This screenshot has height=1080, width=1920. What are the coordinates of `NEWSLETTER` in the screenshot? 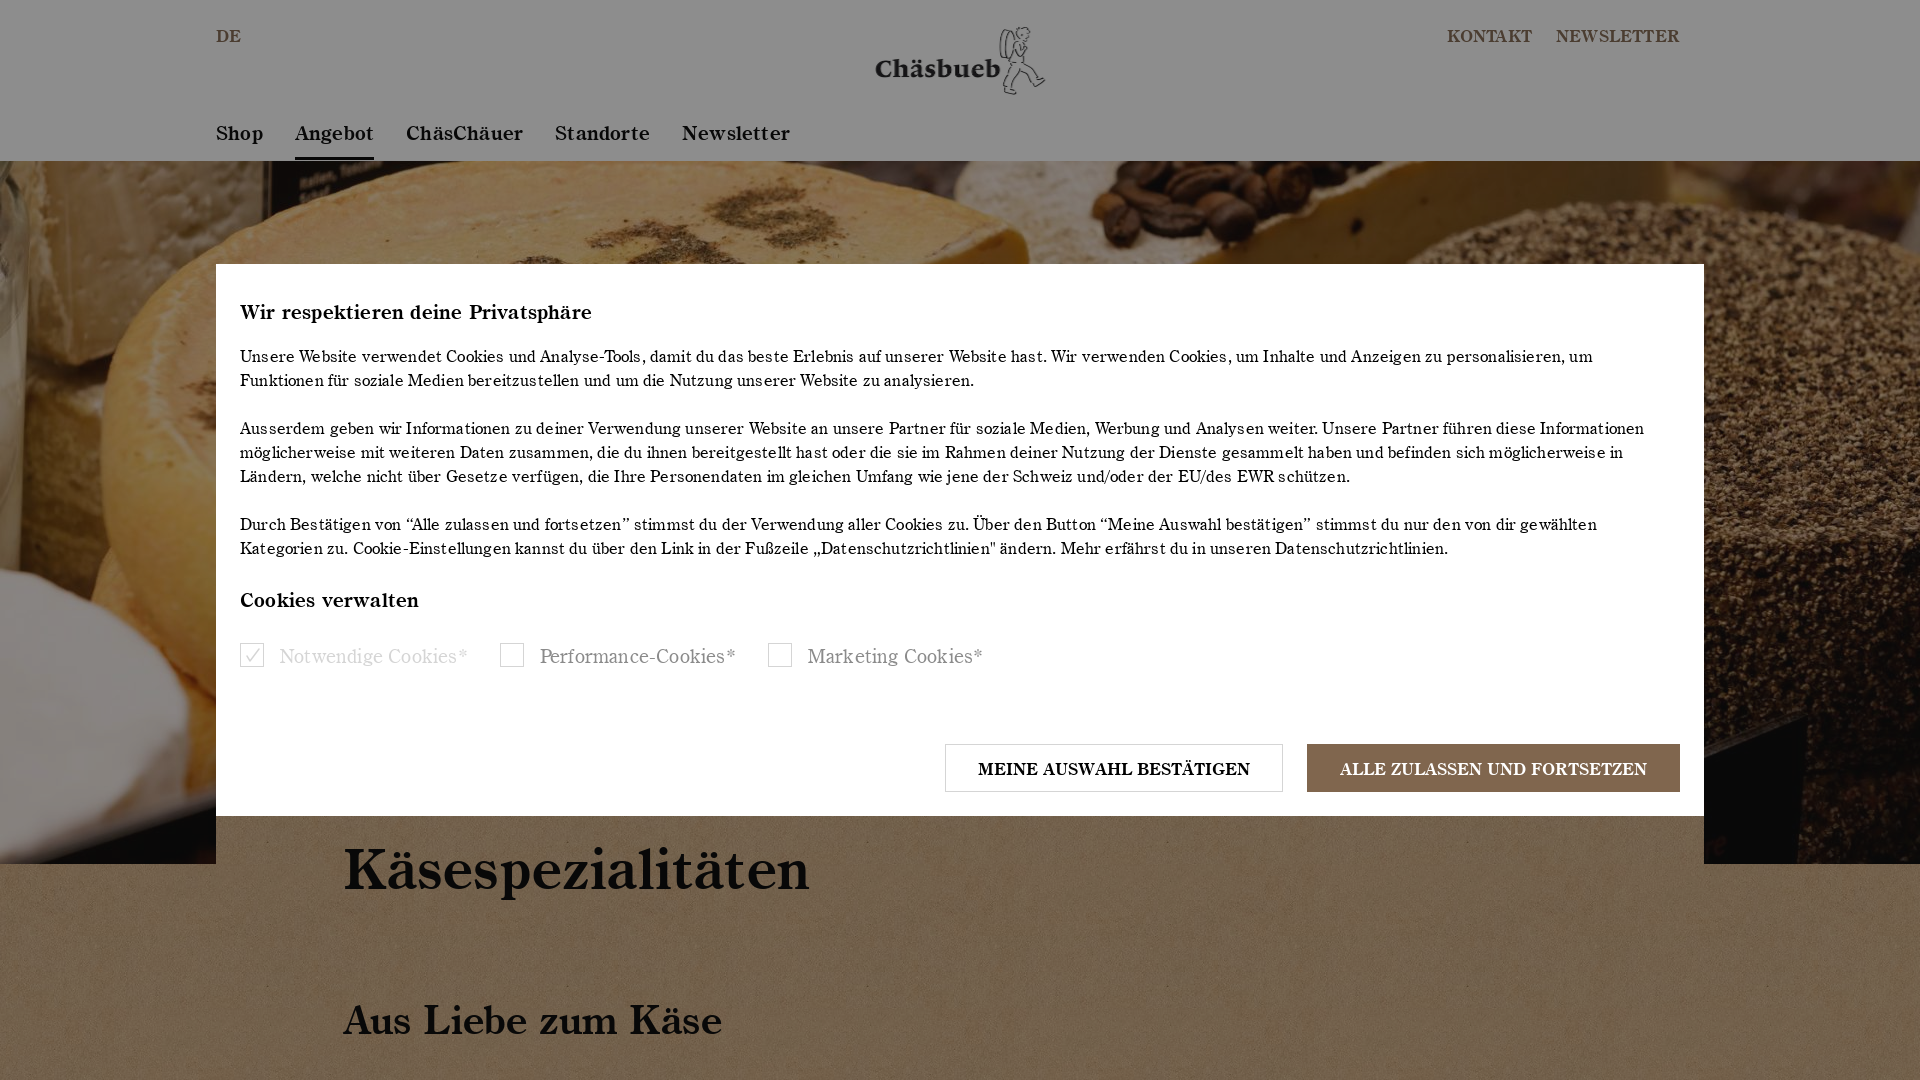 It's located at (1618, 36).